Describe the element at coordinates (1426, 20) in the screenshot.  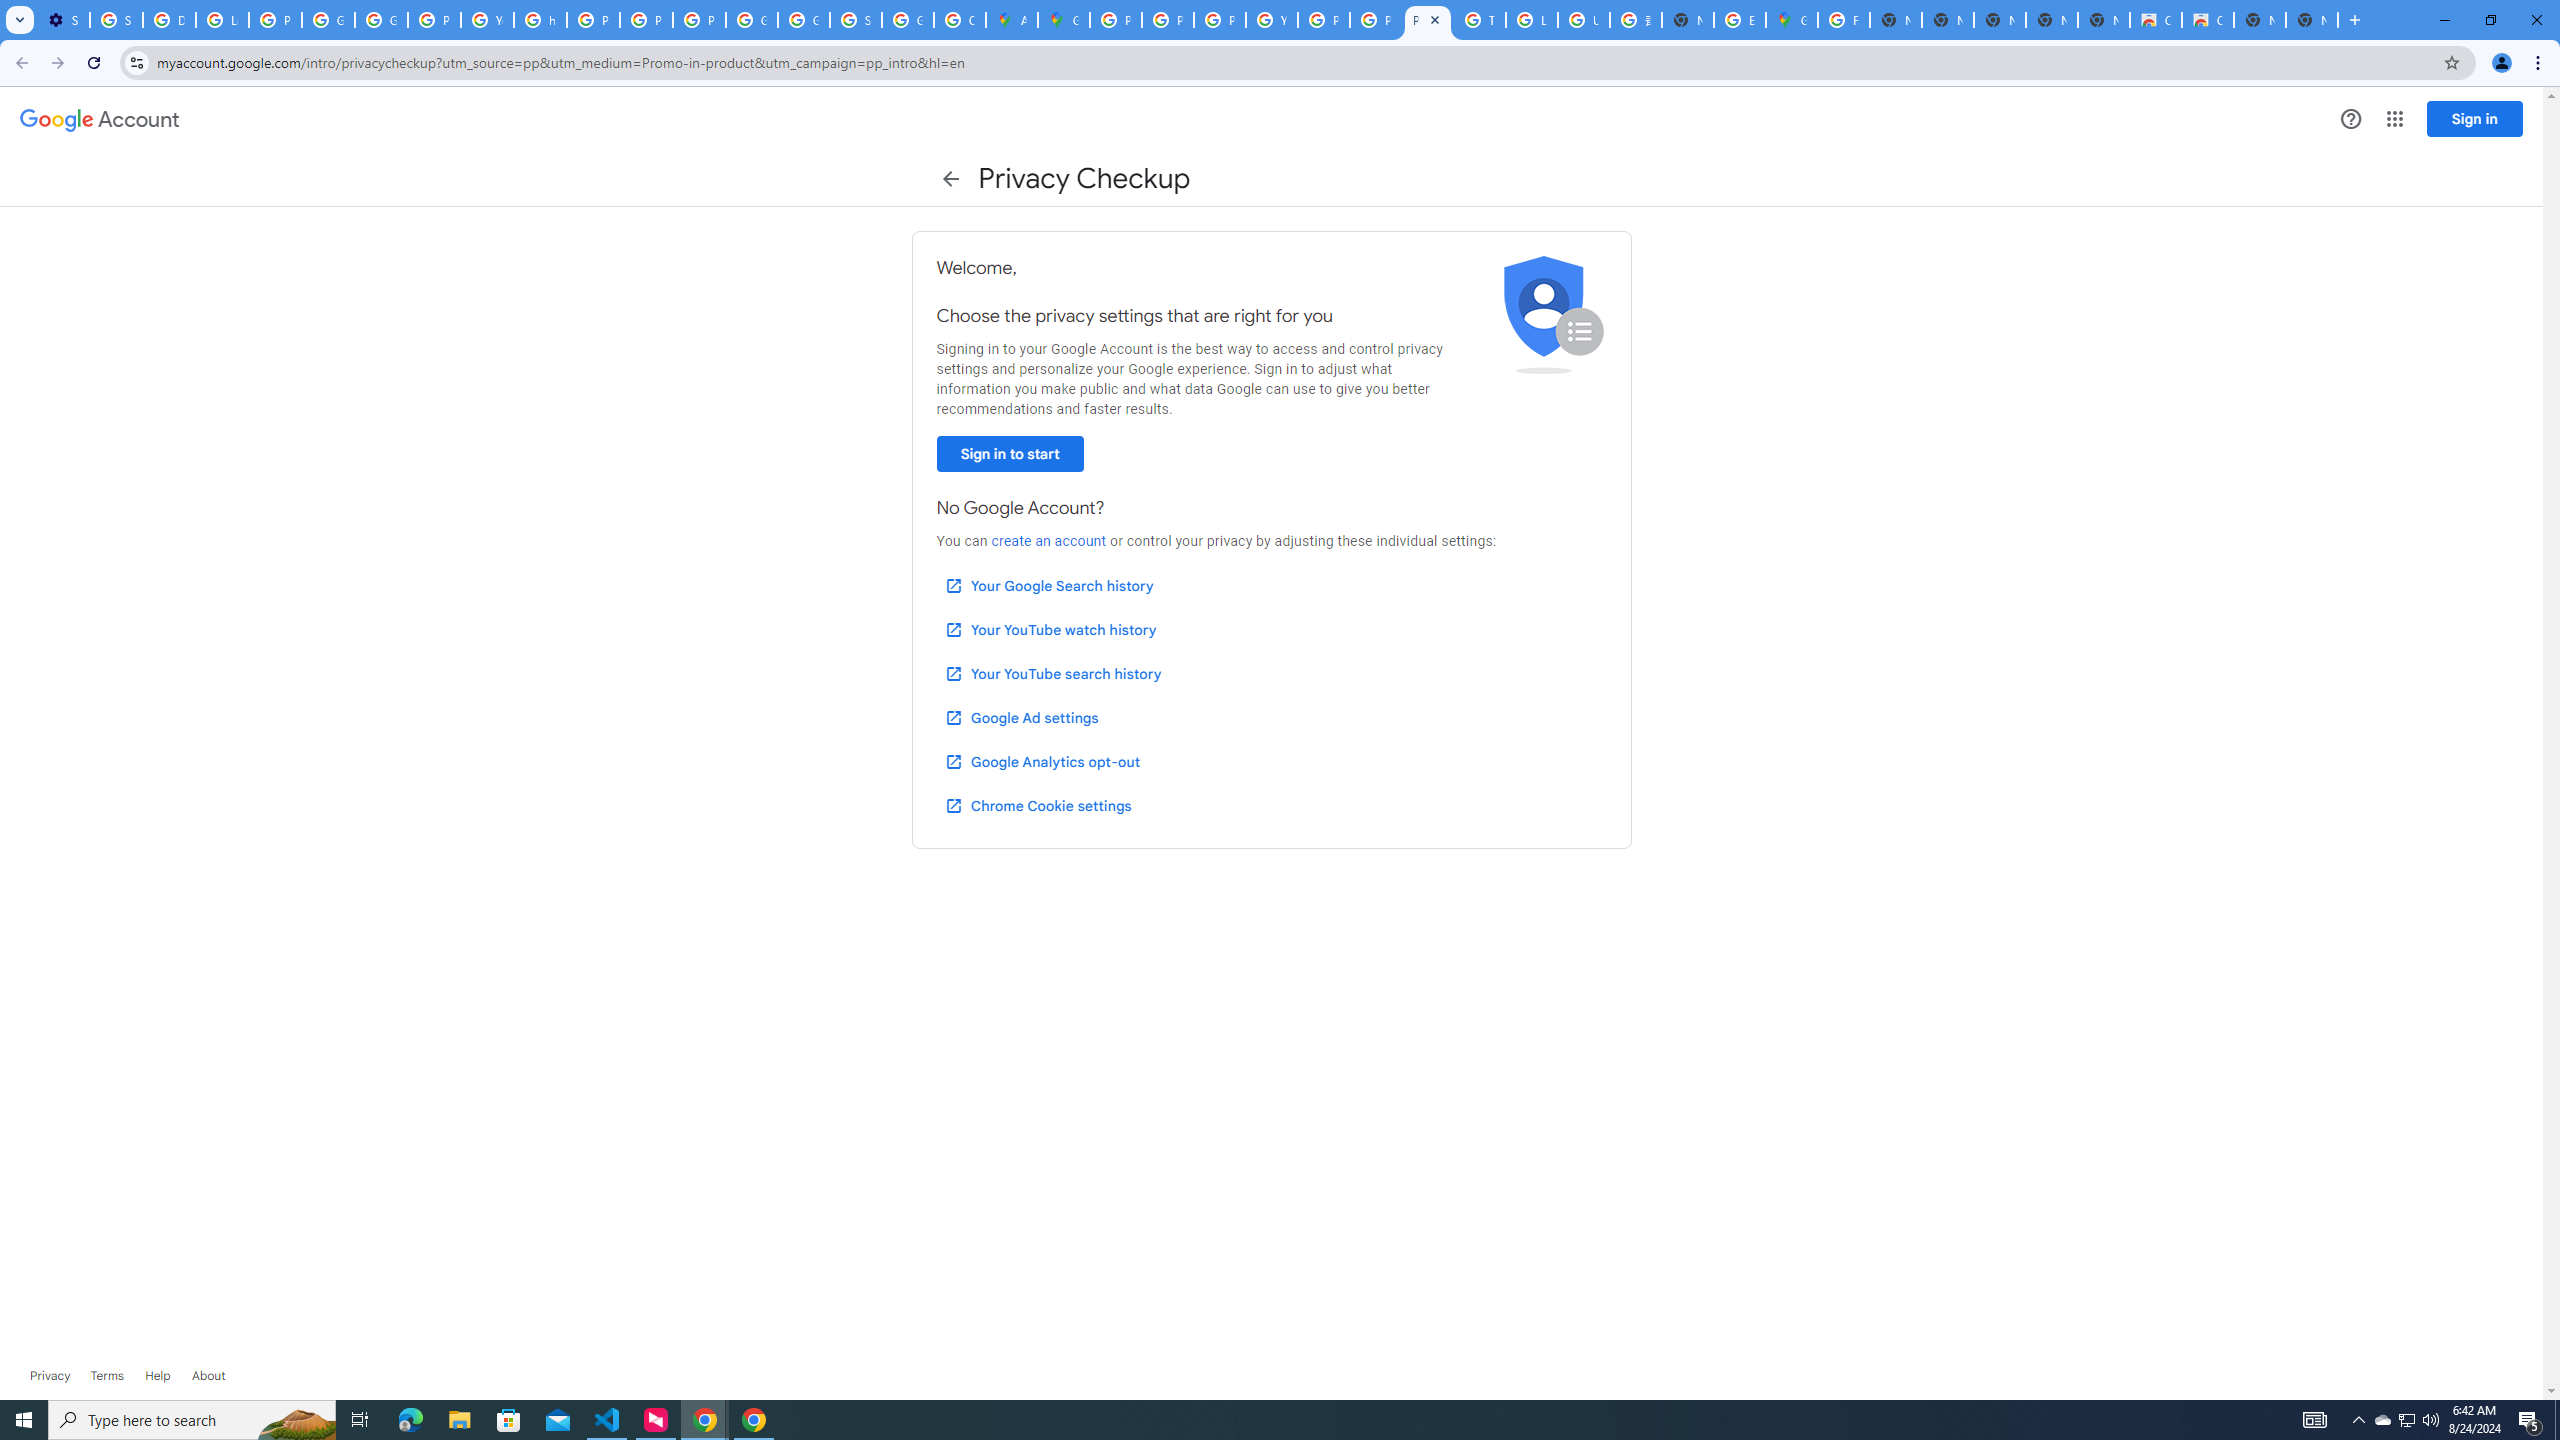
I see `Privacy Checkup` at that location.